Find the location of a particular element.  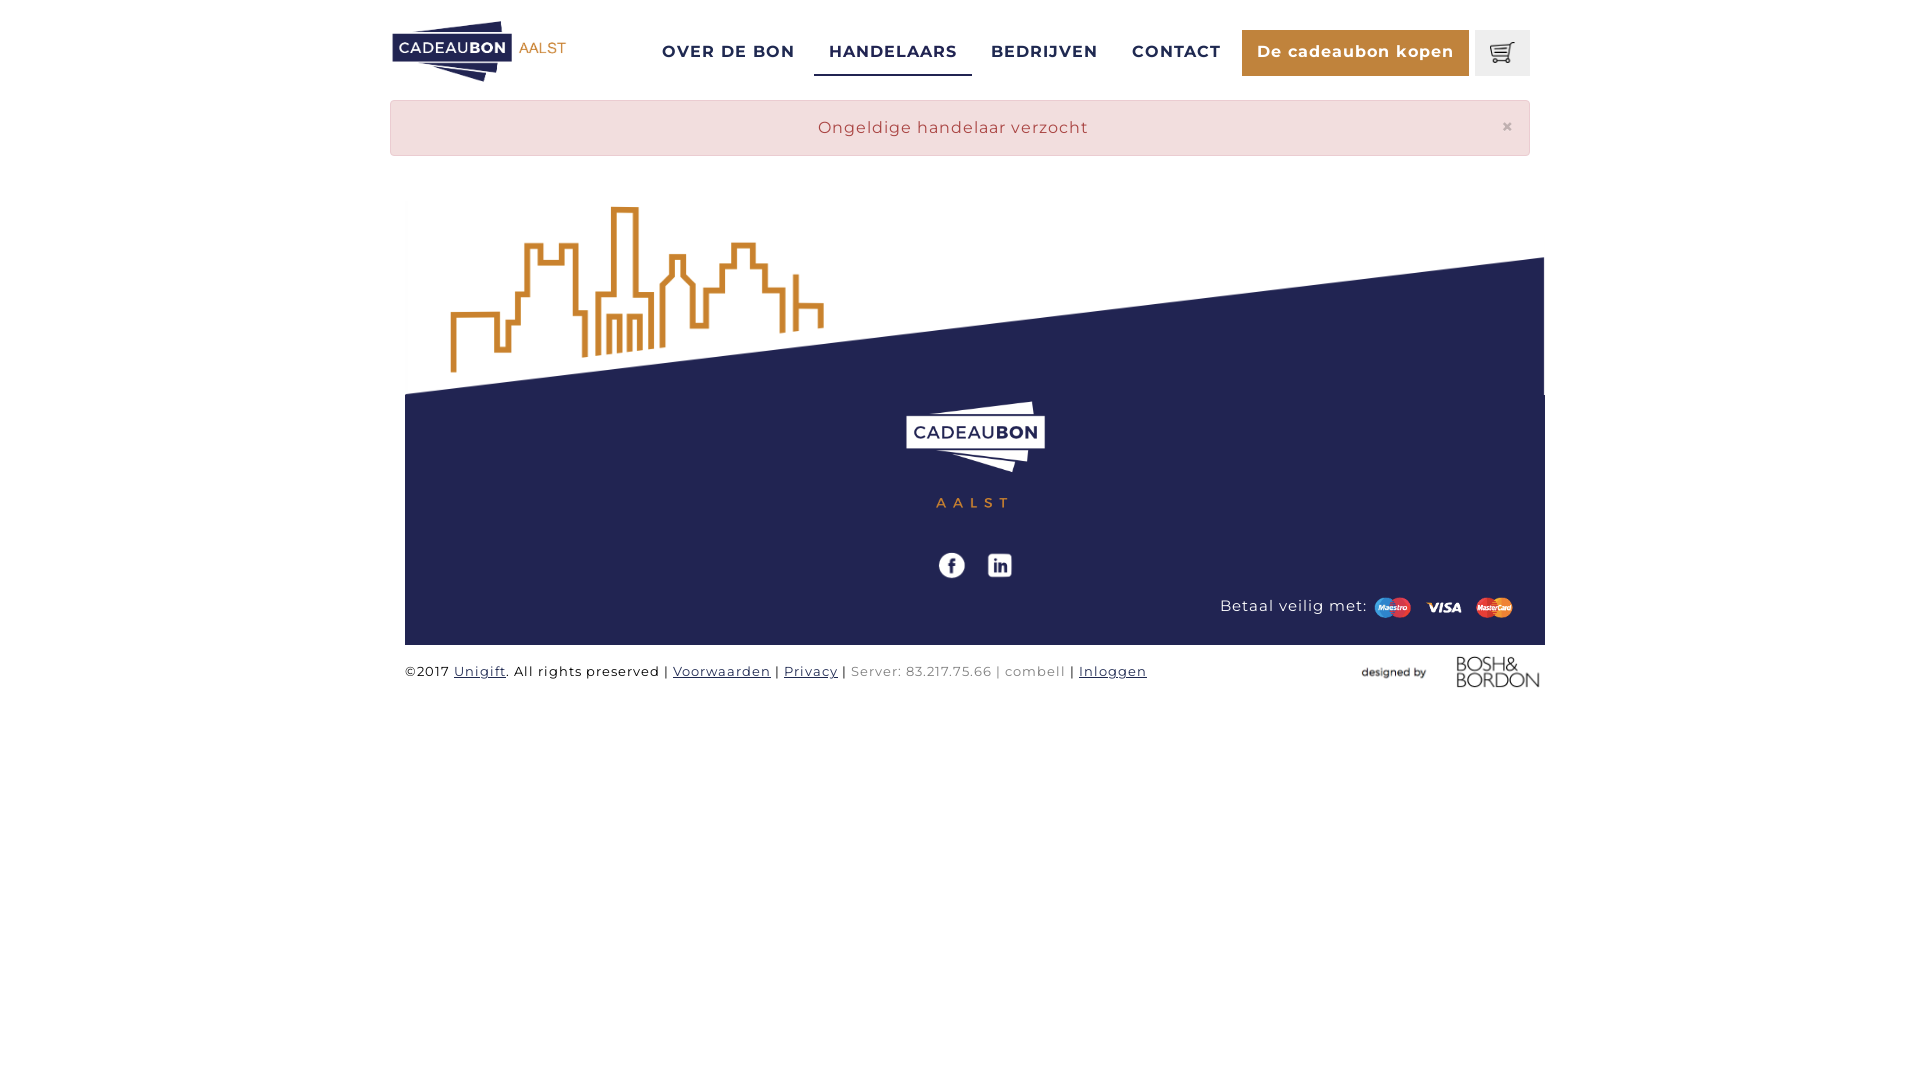

Inloggen is located at coordinates (1113, 671).